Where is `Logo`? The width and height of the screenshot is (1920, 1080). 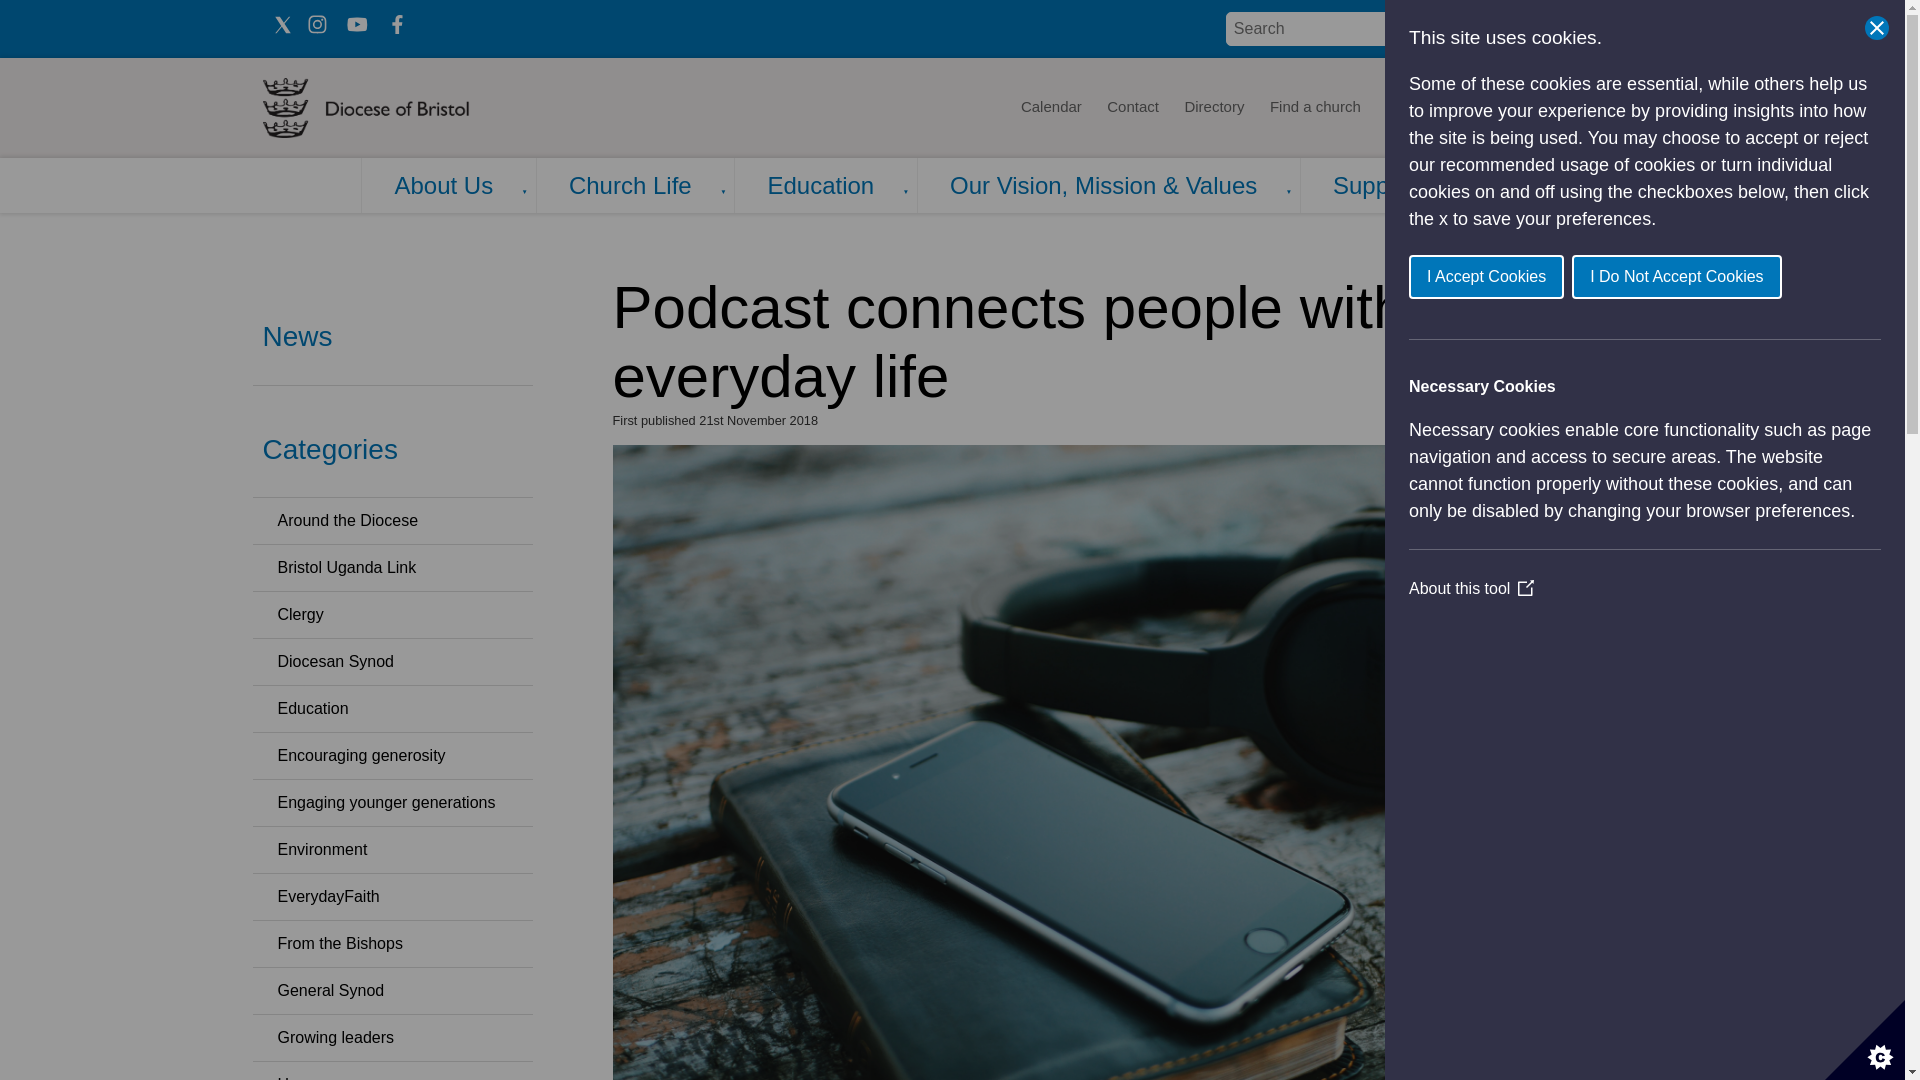 Logo is located at coordinates (426, 108).